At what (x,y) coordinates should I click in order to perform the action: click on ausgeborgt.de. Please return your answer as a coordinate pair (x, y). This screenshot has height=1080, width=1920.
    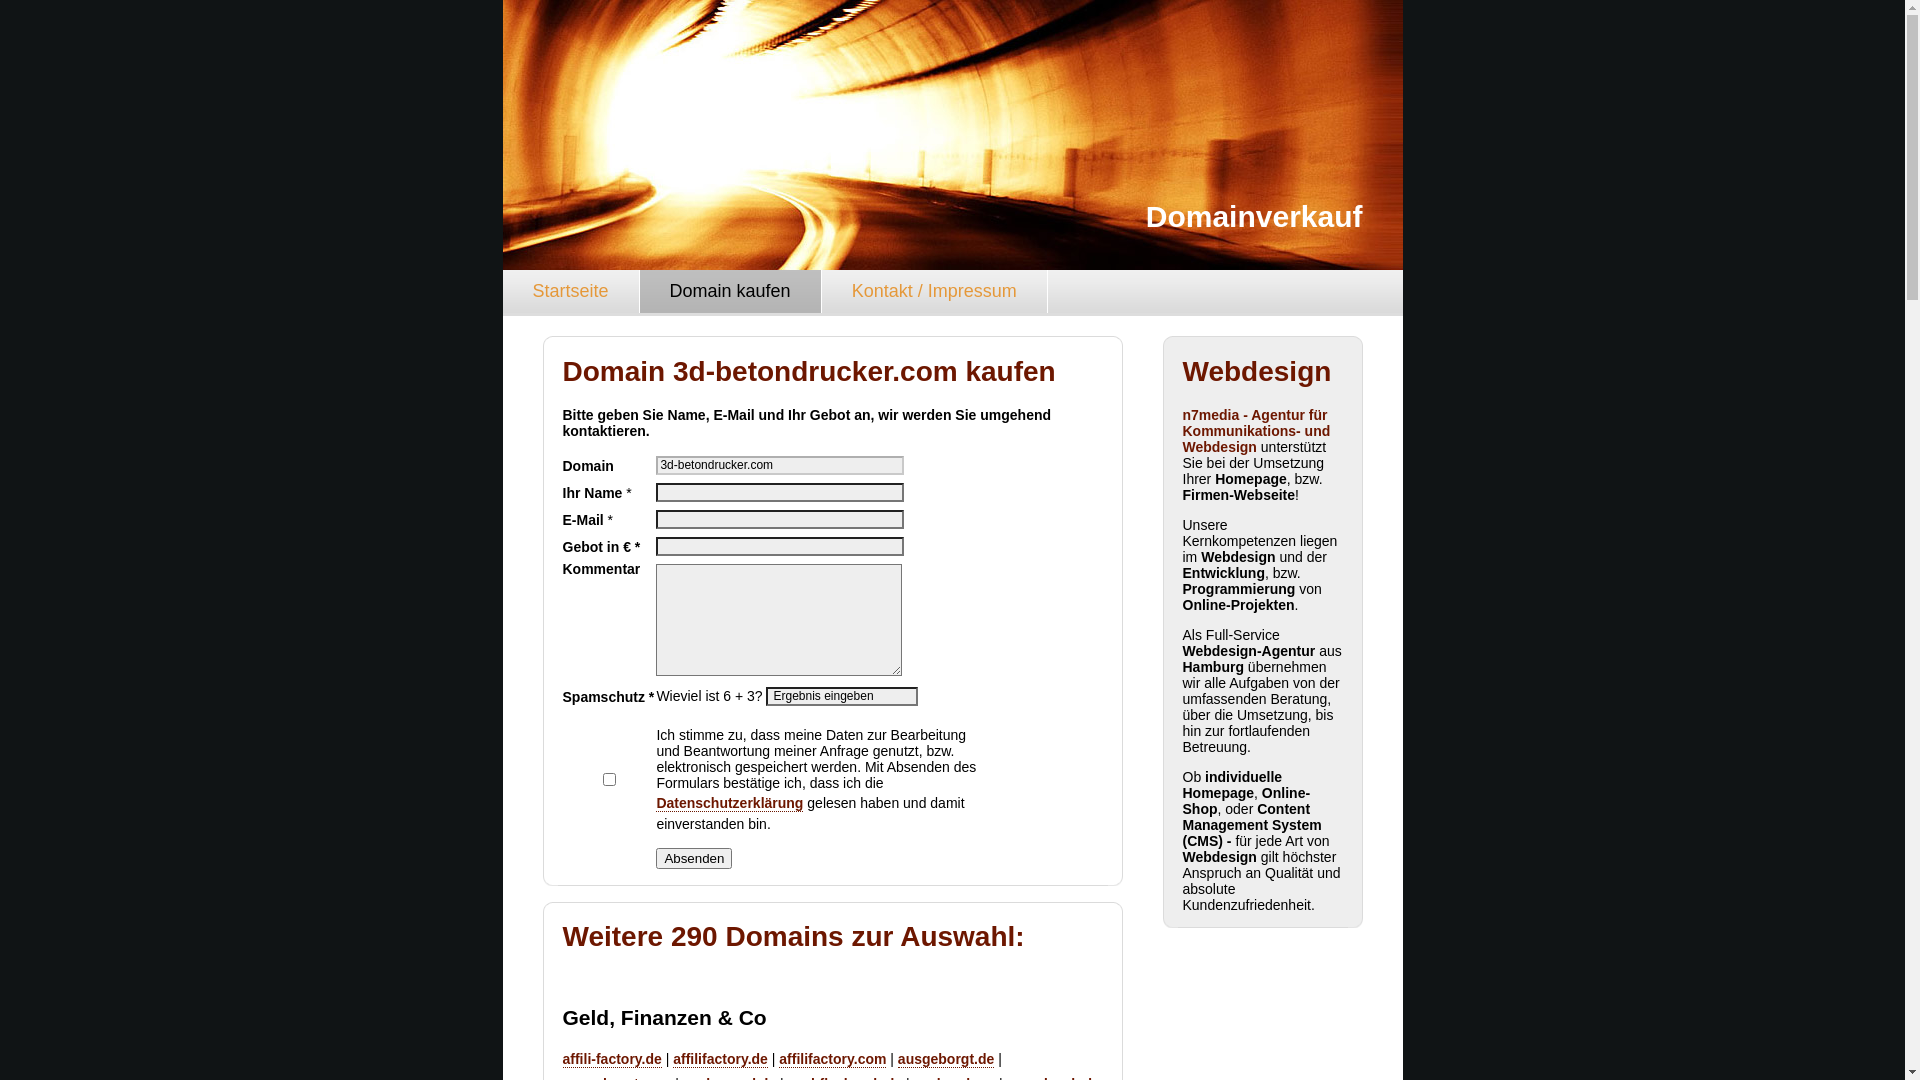
    Looking at the image, I should click on (946, 1060).